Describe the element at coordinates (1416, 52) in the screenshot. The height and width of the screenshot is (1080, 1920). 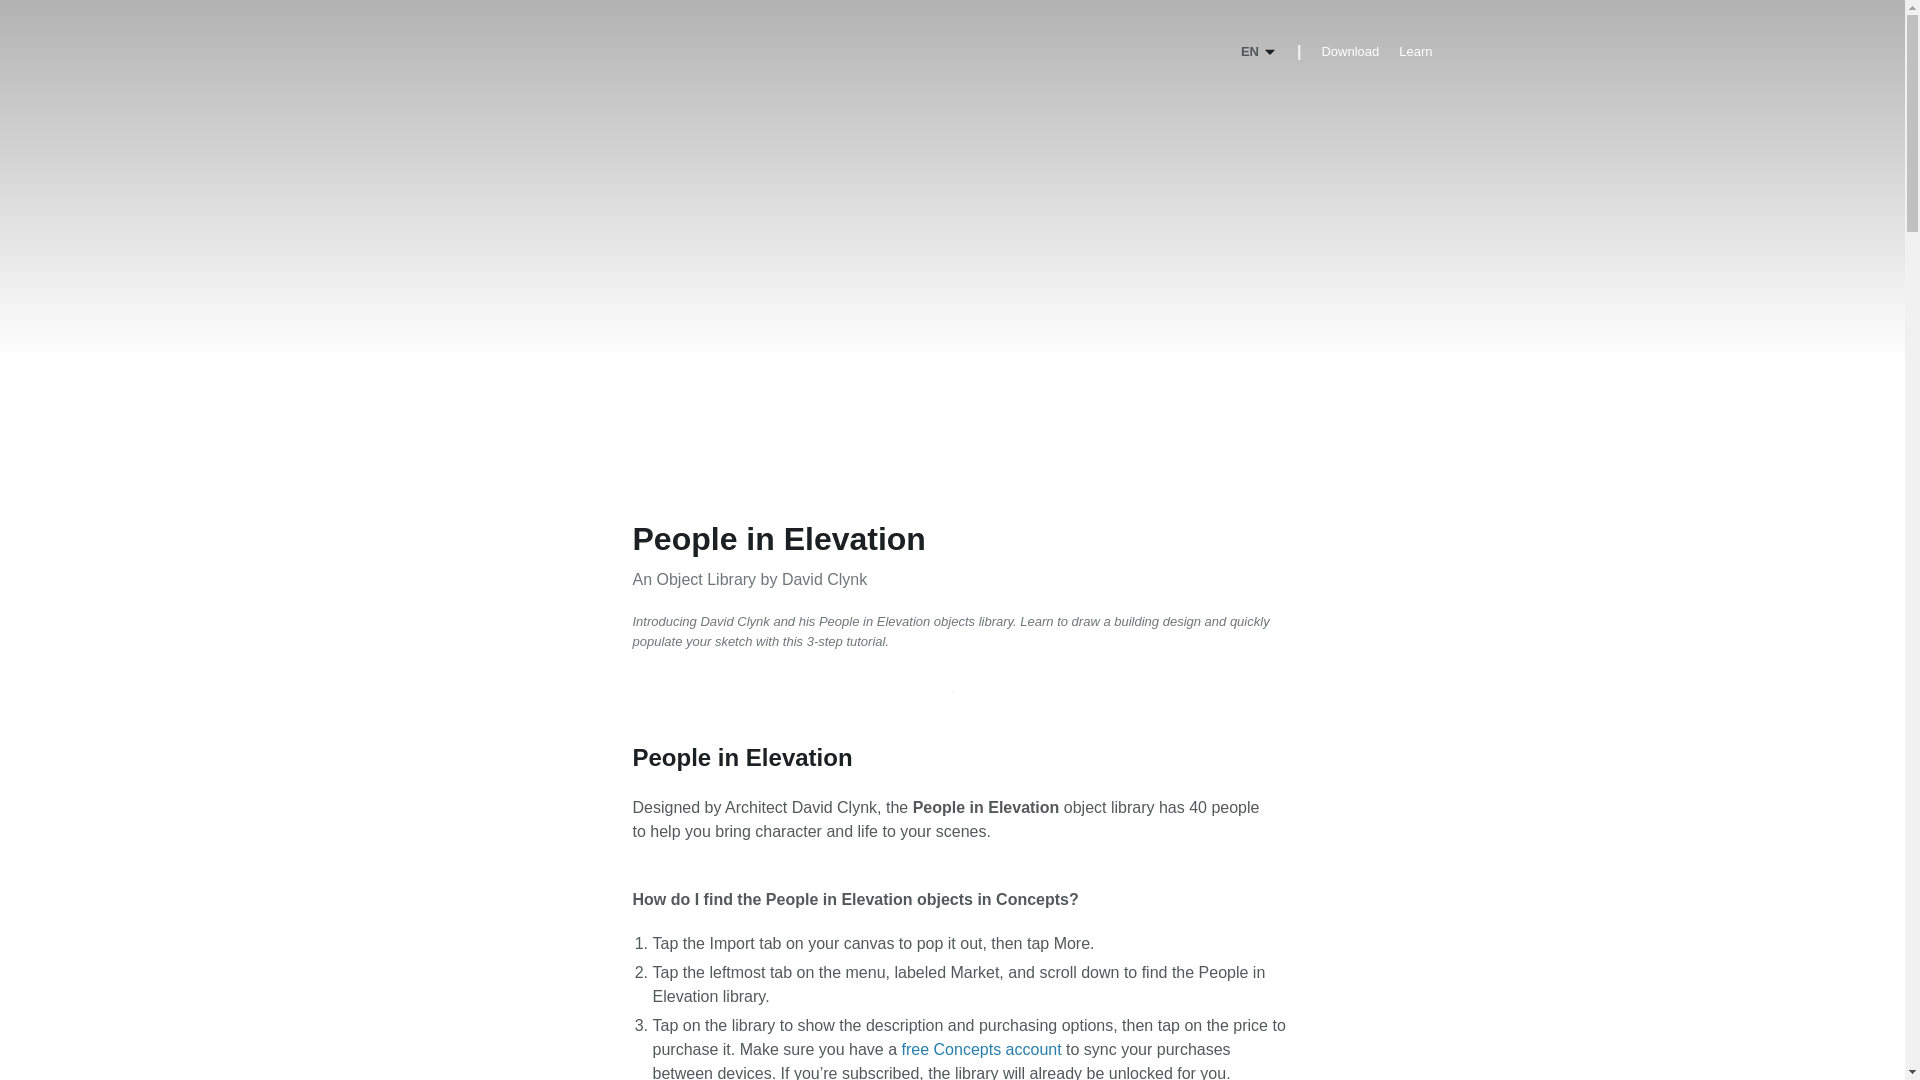
I see `Learn` at that location.